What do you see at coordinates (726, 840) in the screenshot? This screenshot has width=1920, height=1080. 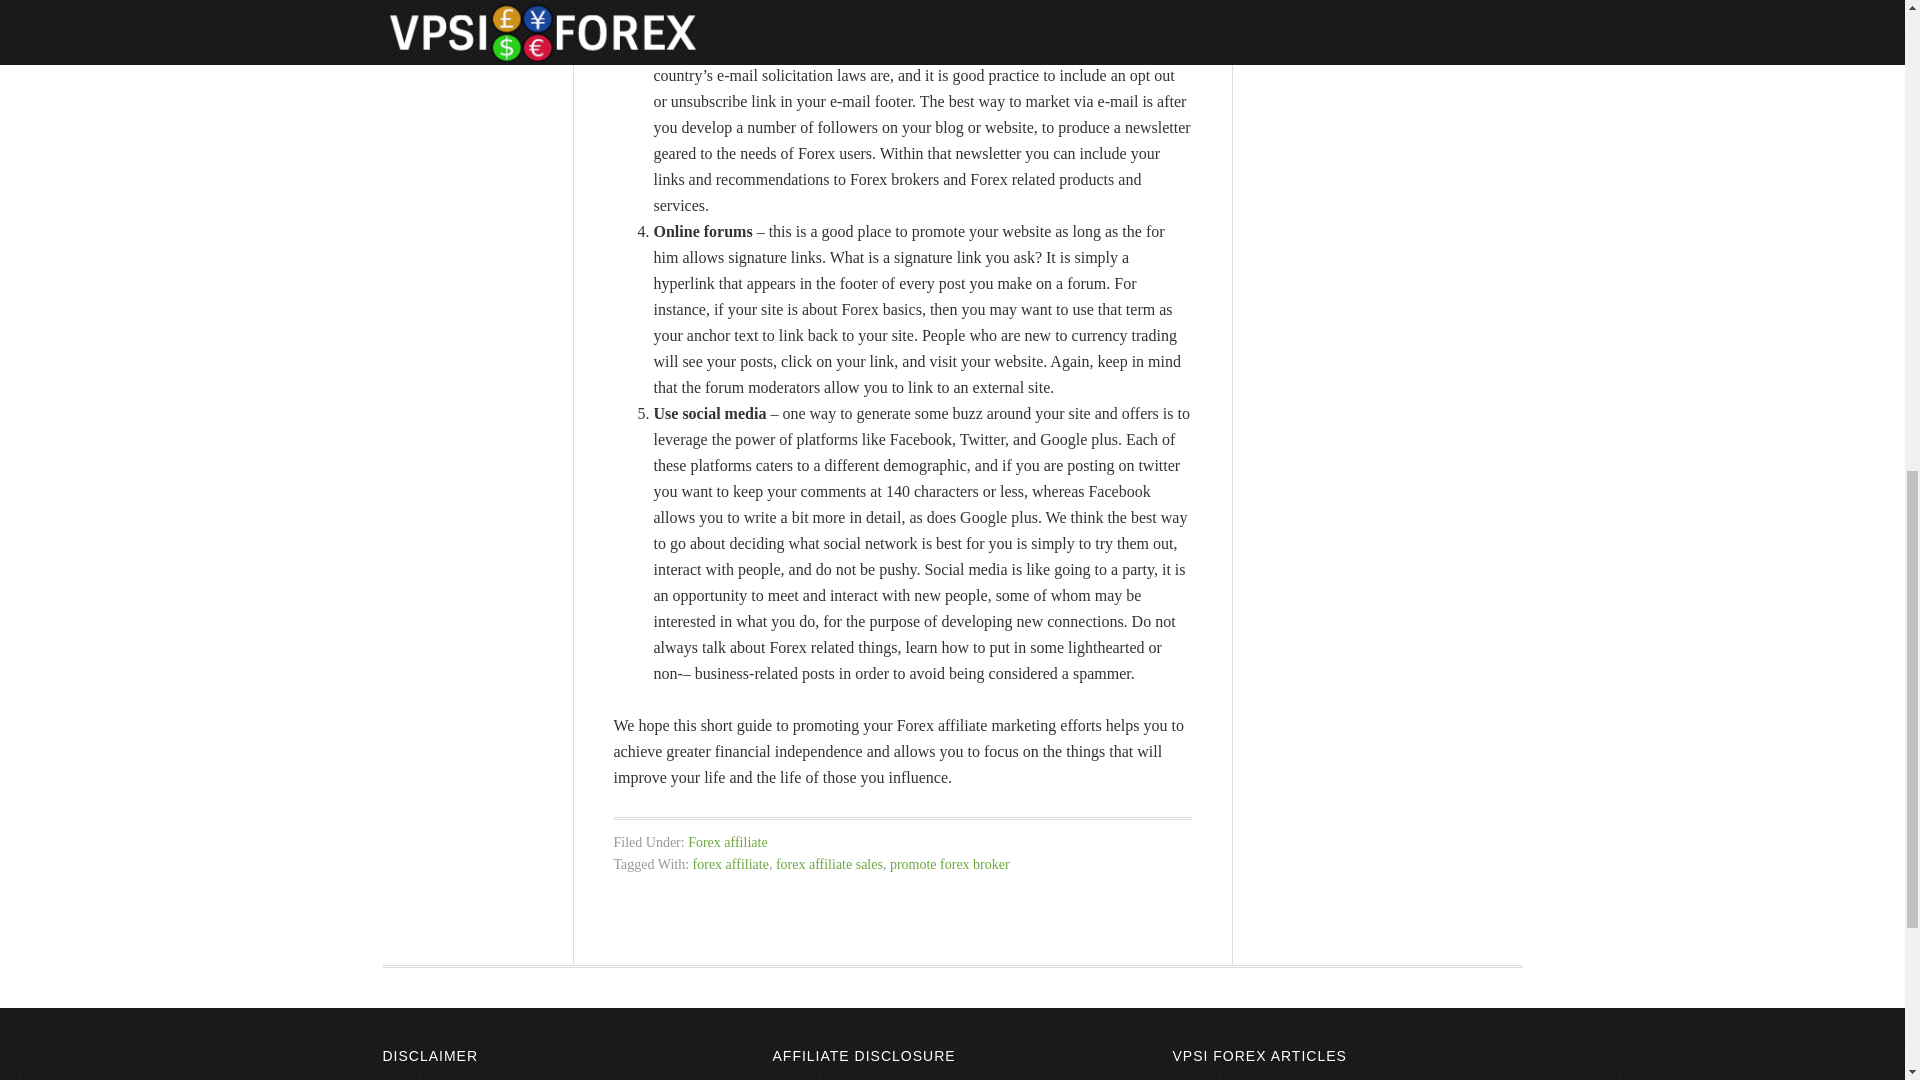 I see `Forex affiliate` at bounding box center [726, 840].